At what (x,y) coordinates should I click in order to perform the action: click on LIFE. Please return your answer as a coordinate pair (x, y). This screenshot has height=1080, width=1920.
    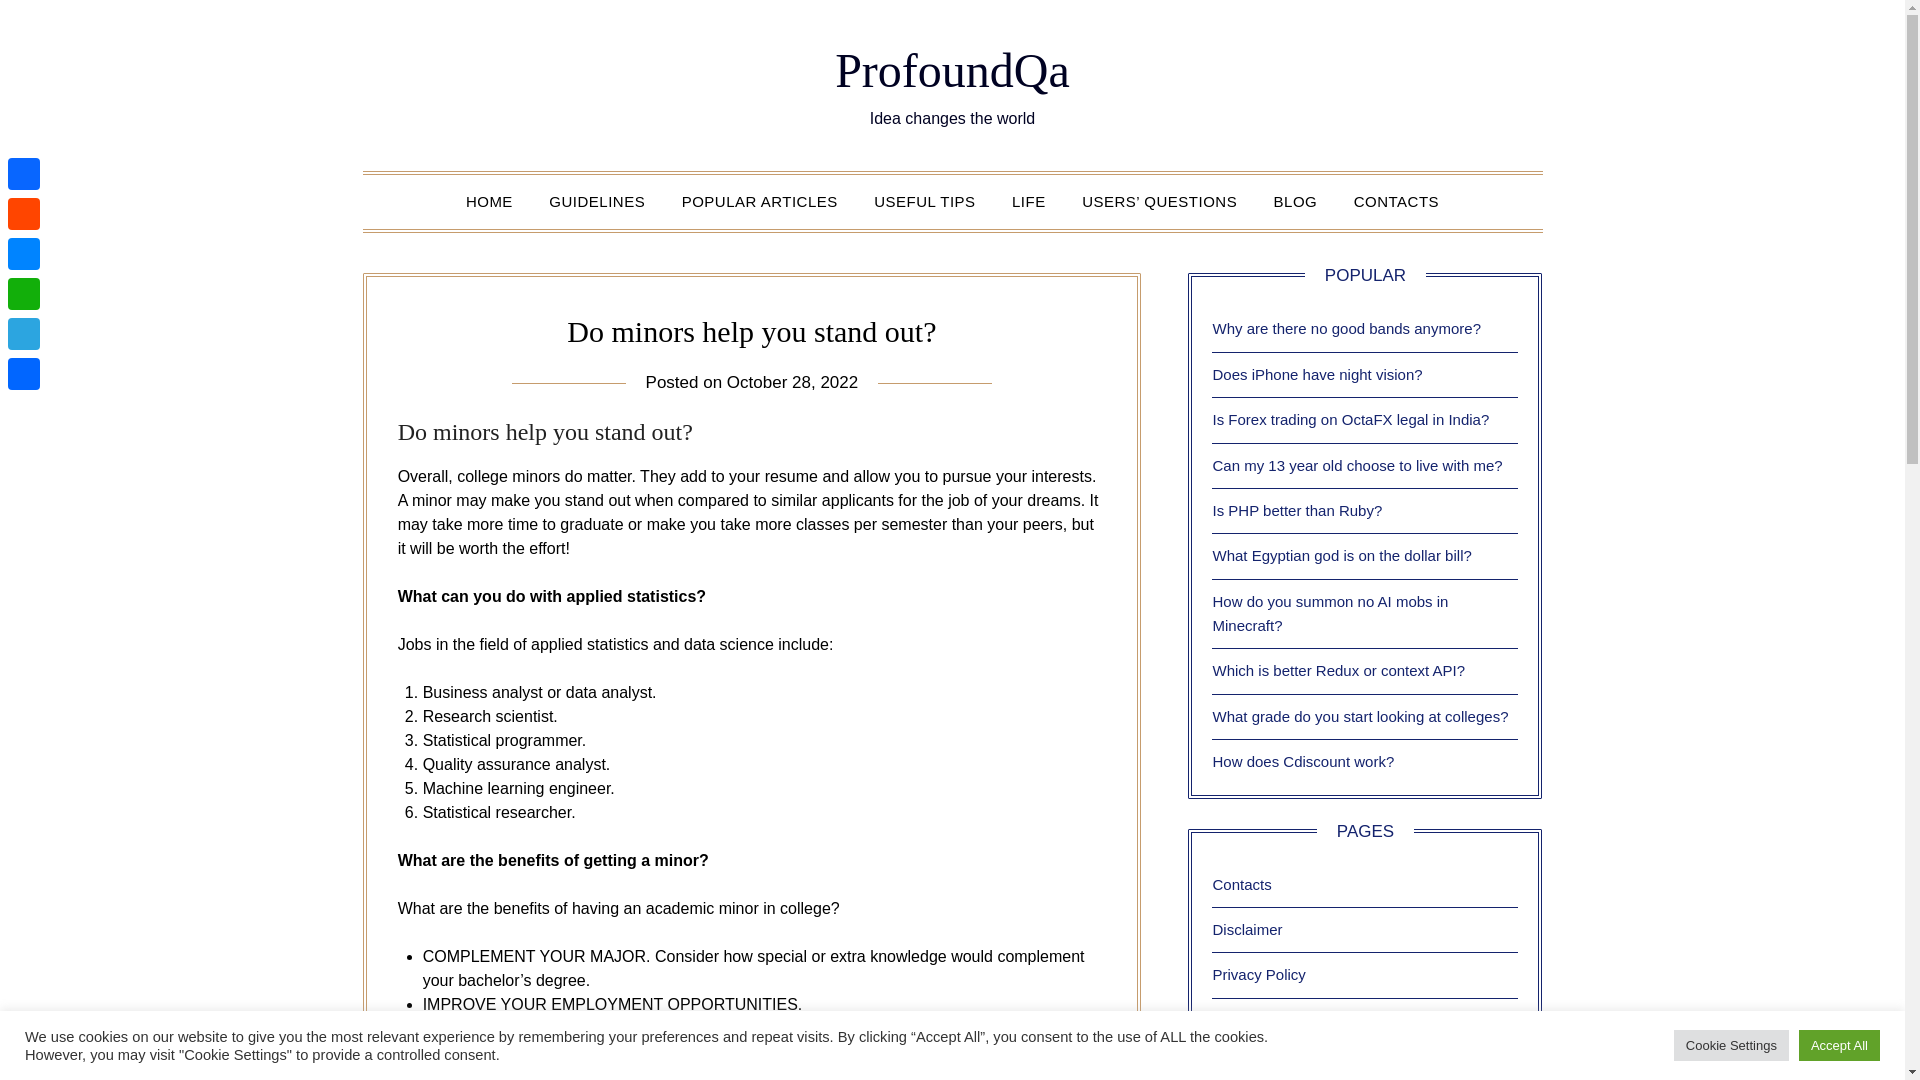
    Looking at the image, I should click on (1028, 201).